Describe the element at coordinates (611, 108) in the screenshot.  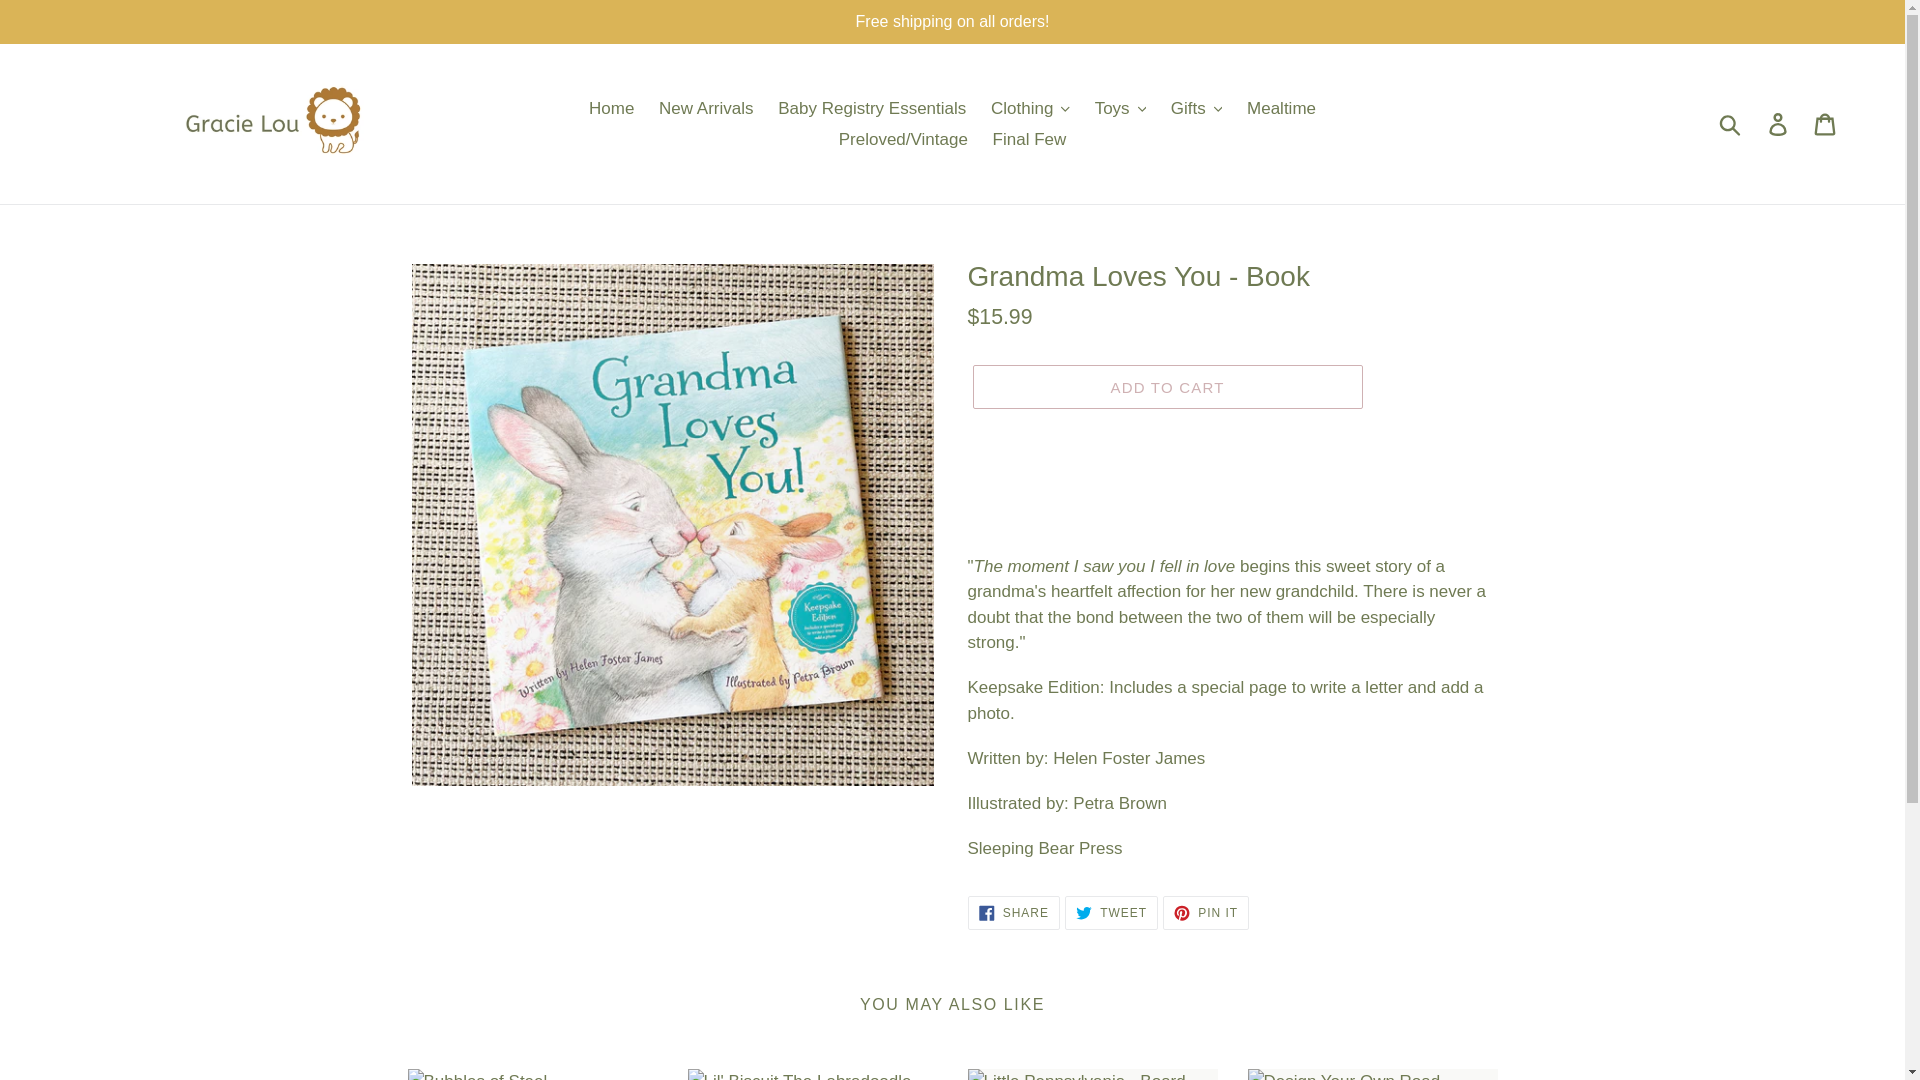
I see `Home` at that location.